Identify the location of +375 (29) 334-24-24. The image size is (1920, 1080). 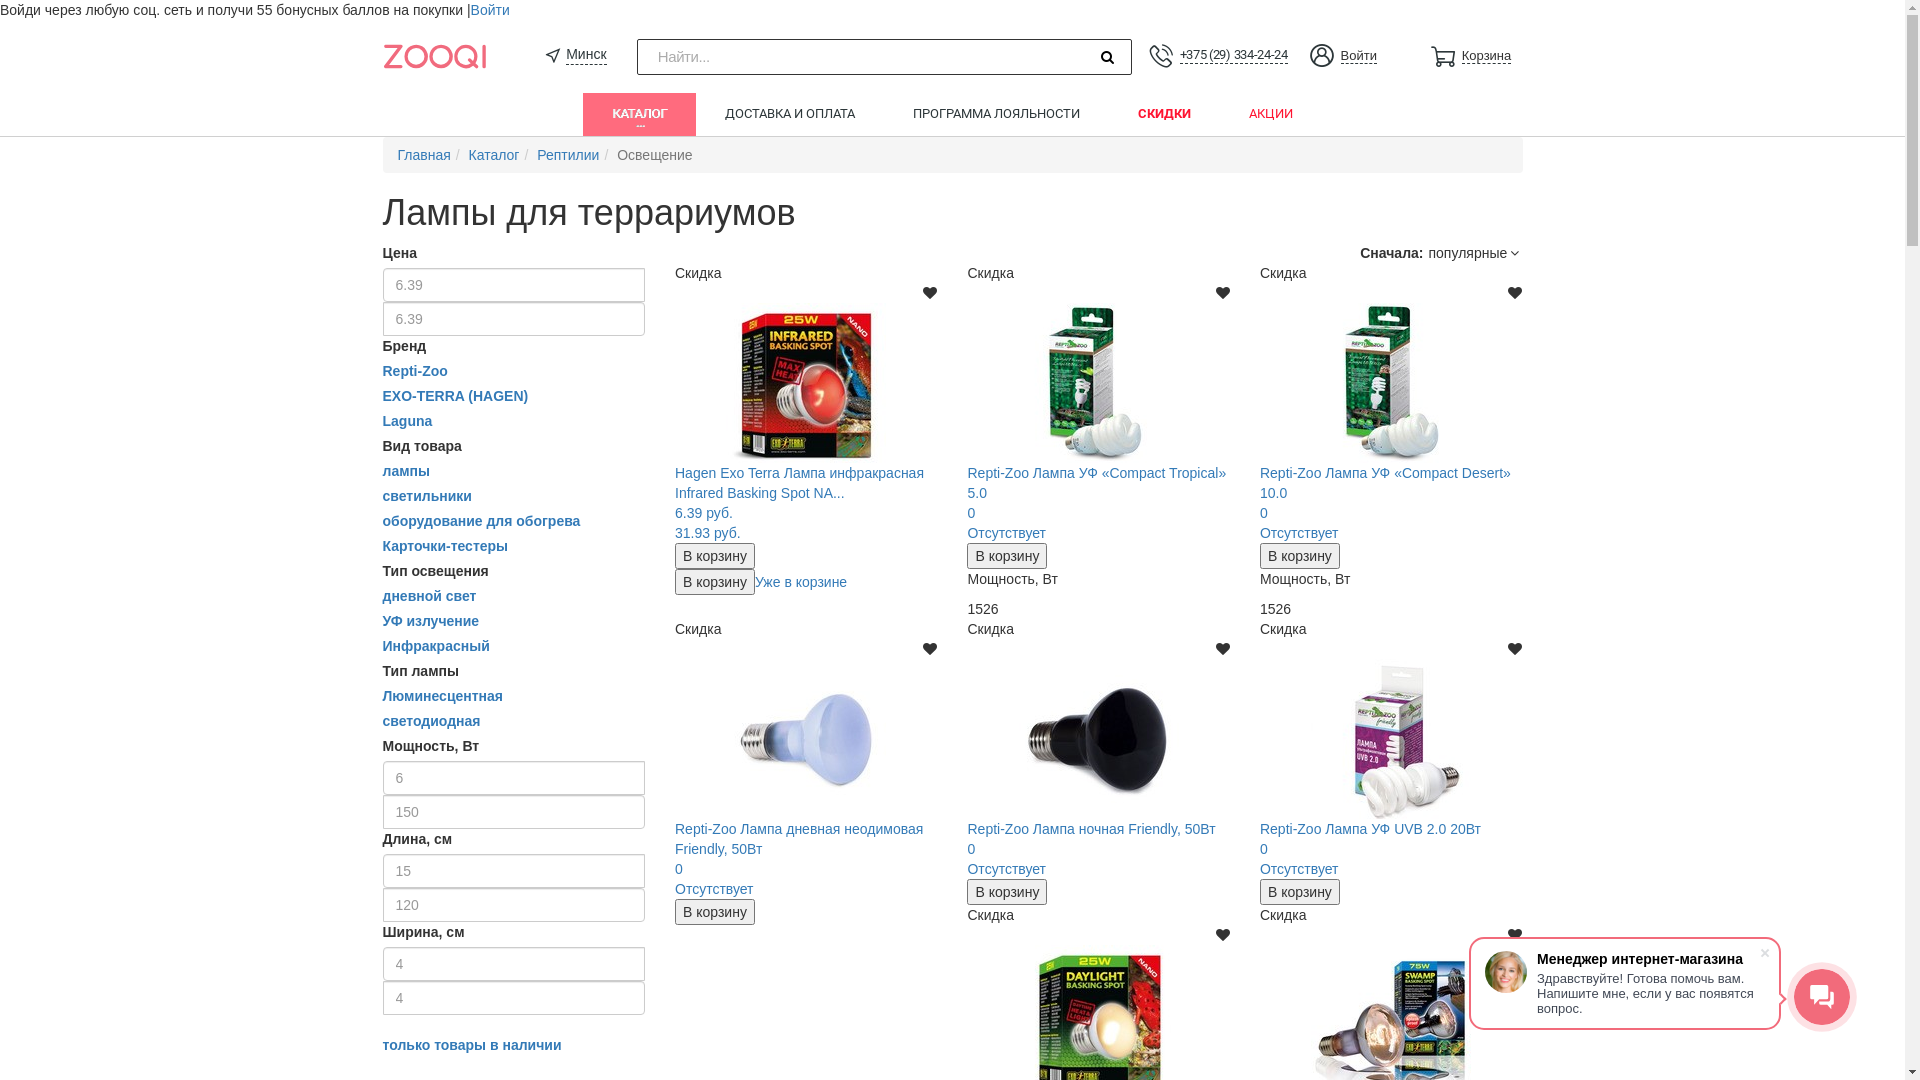
(1234, 55).